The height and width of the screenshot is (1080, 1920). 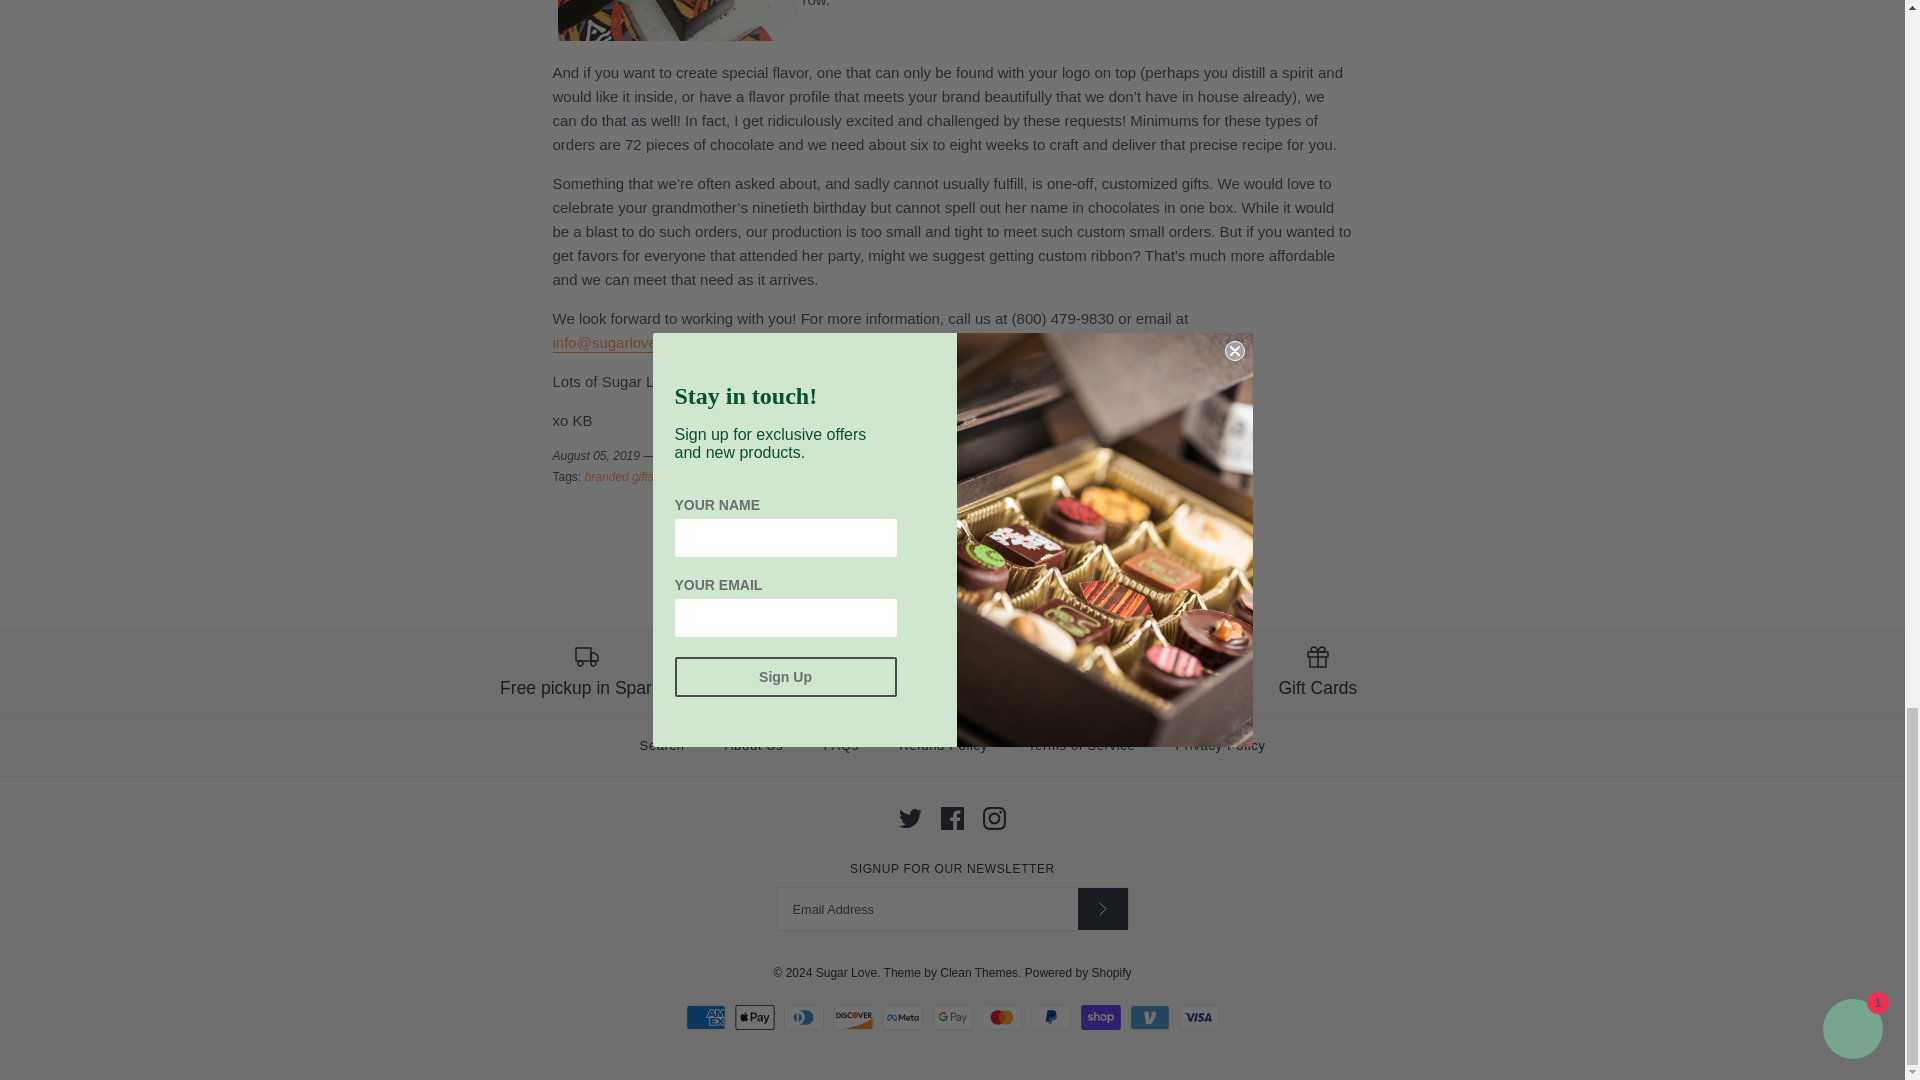 I want to click on Twitter, so click(x=910, y=818).